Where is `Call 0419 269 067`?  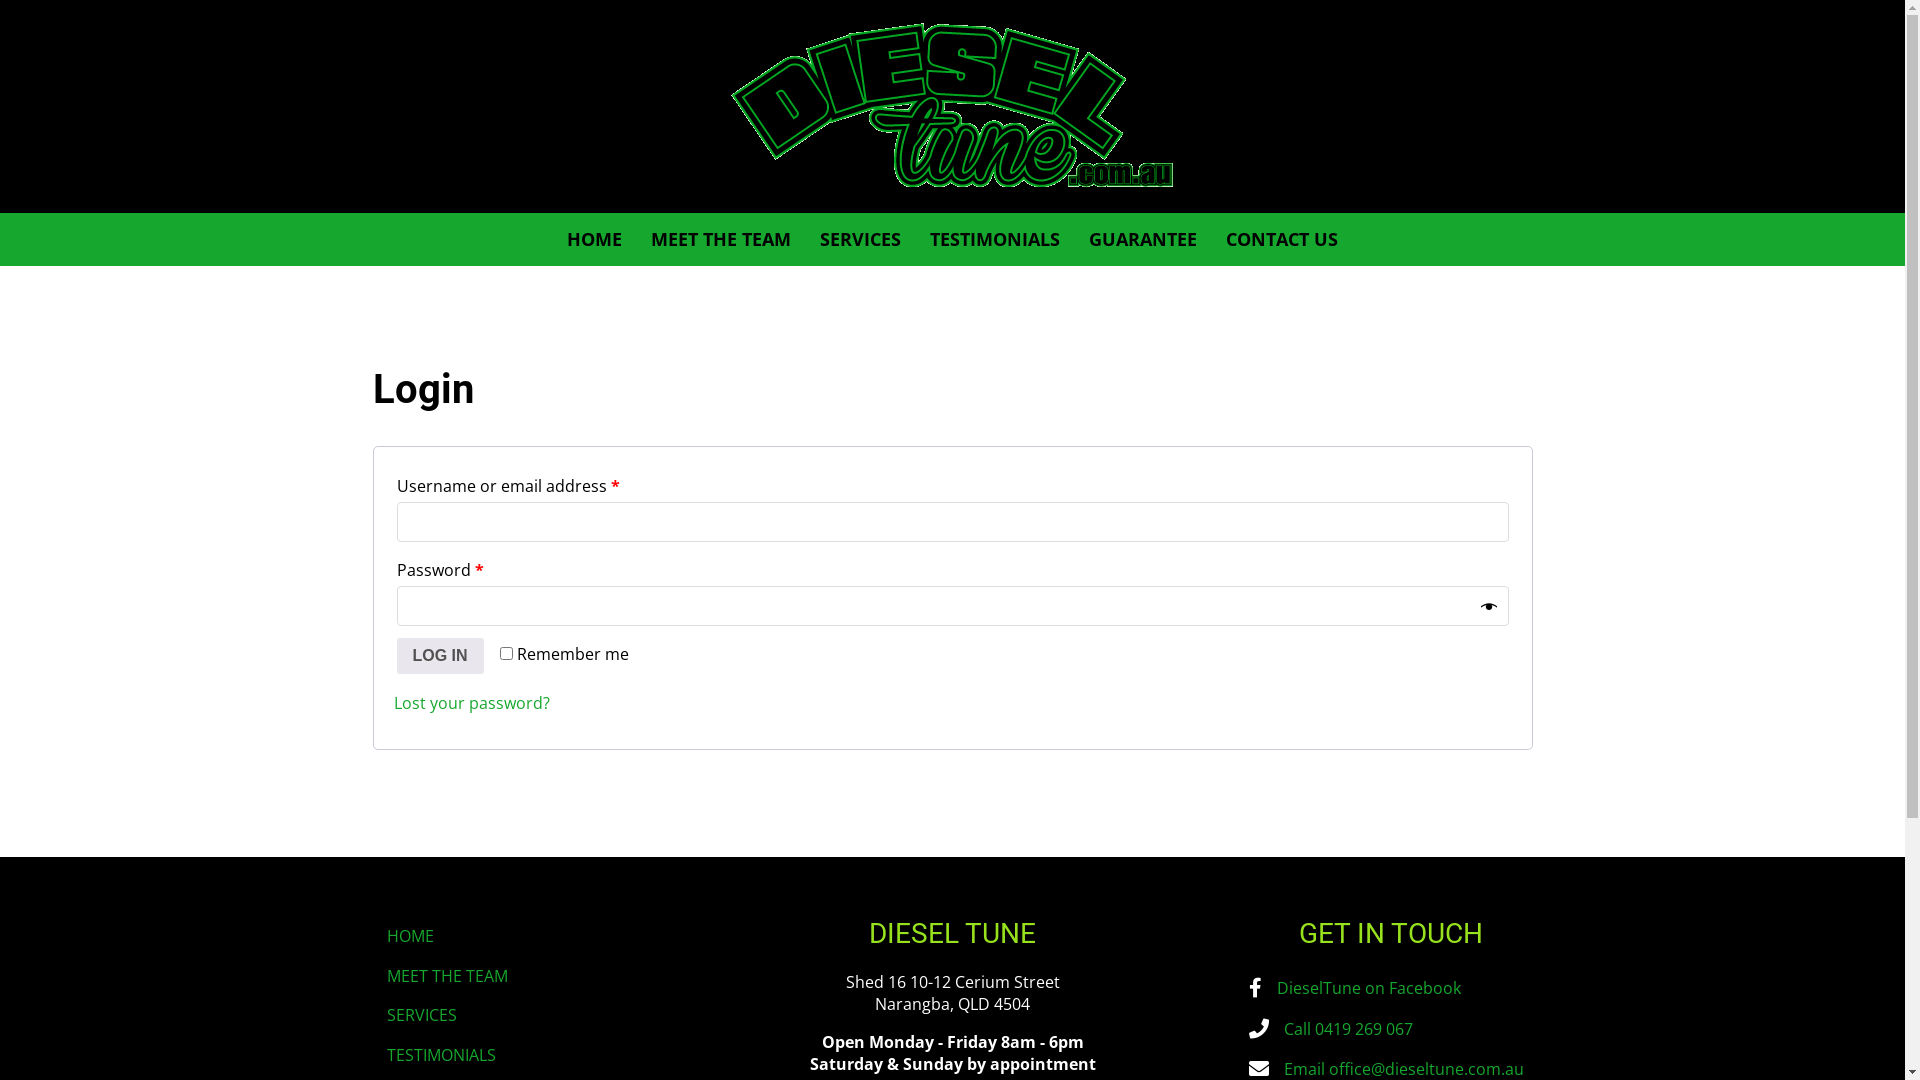 Call 0419 269 067 is located at coordinates (1348, 1028).